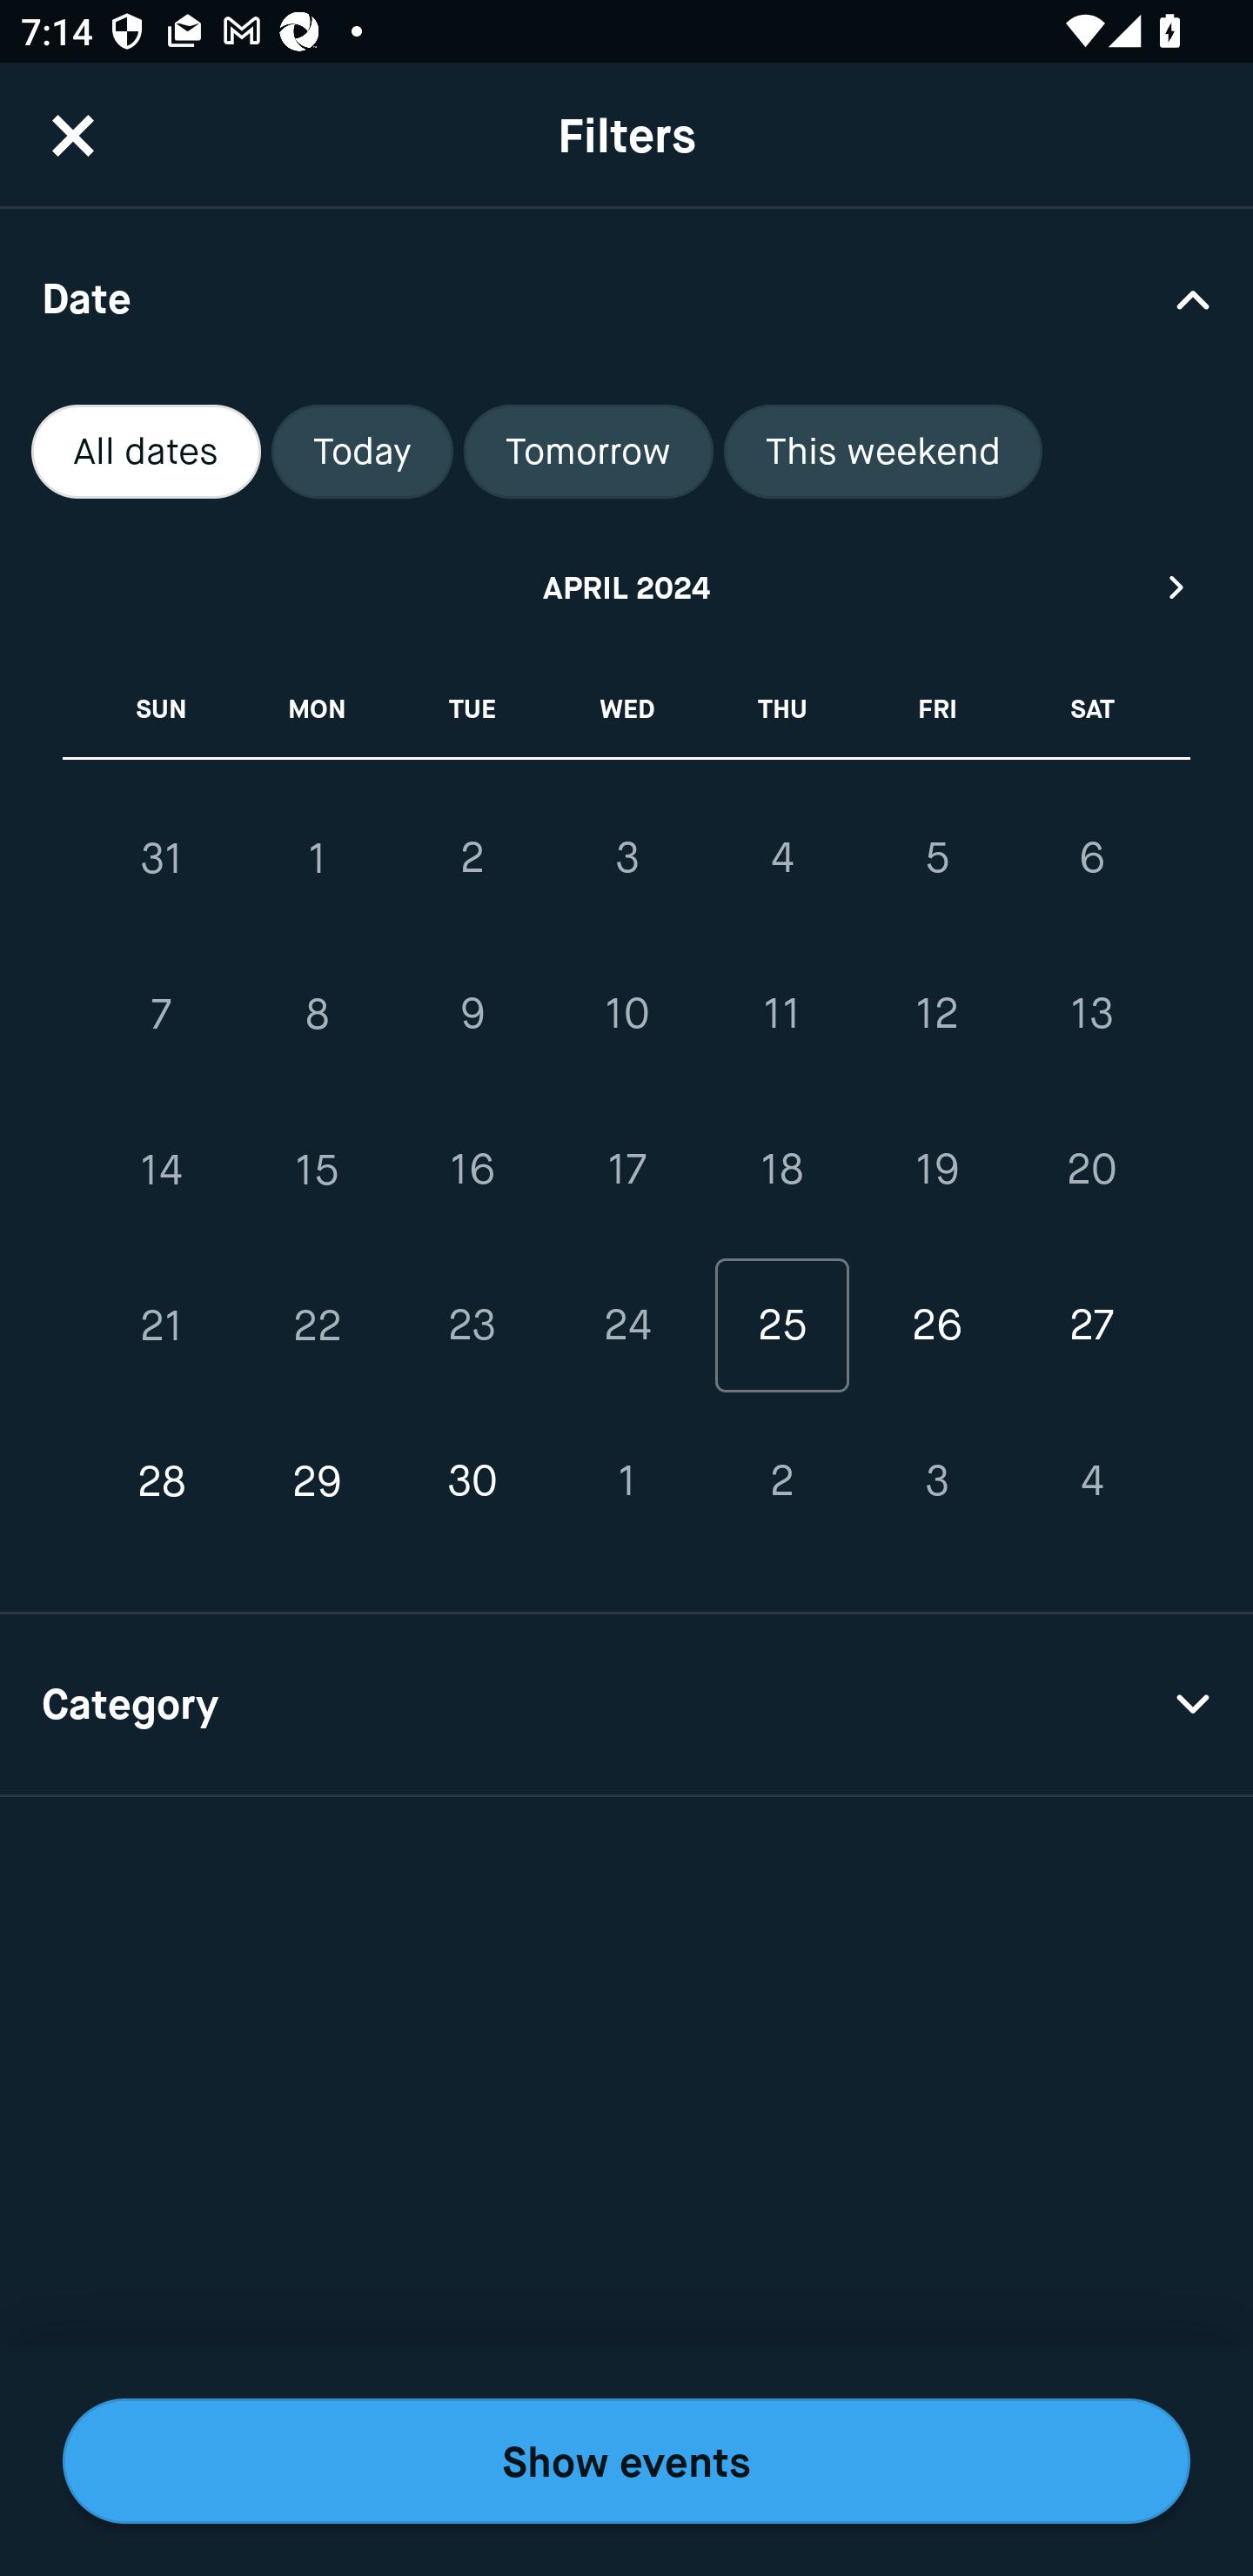 The width and height of the screenshot is (1253, 2576). I want to click on 2, so click(472, 857).